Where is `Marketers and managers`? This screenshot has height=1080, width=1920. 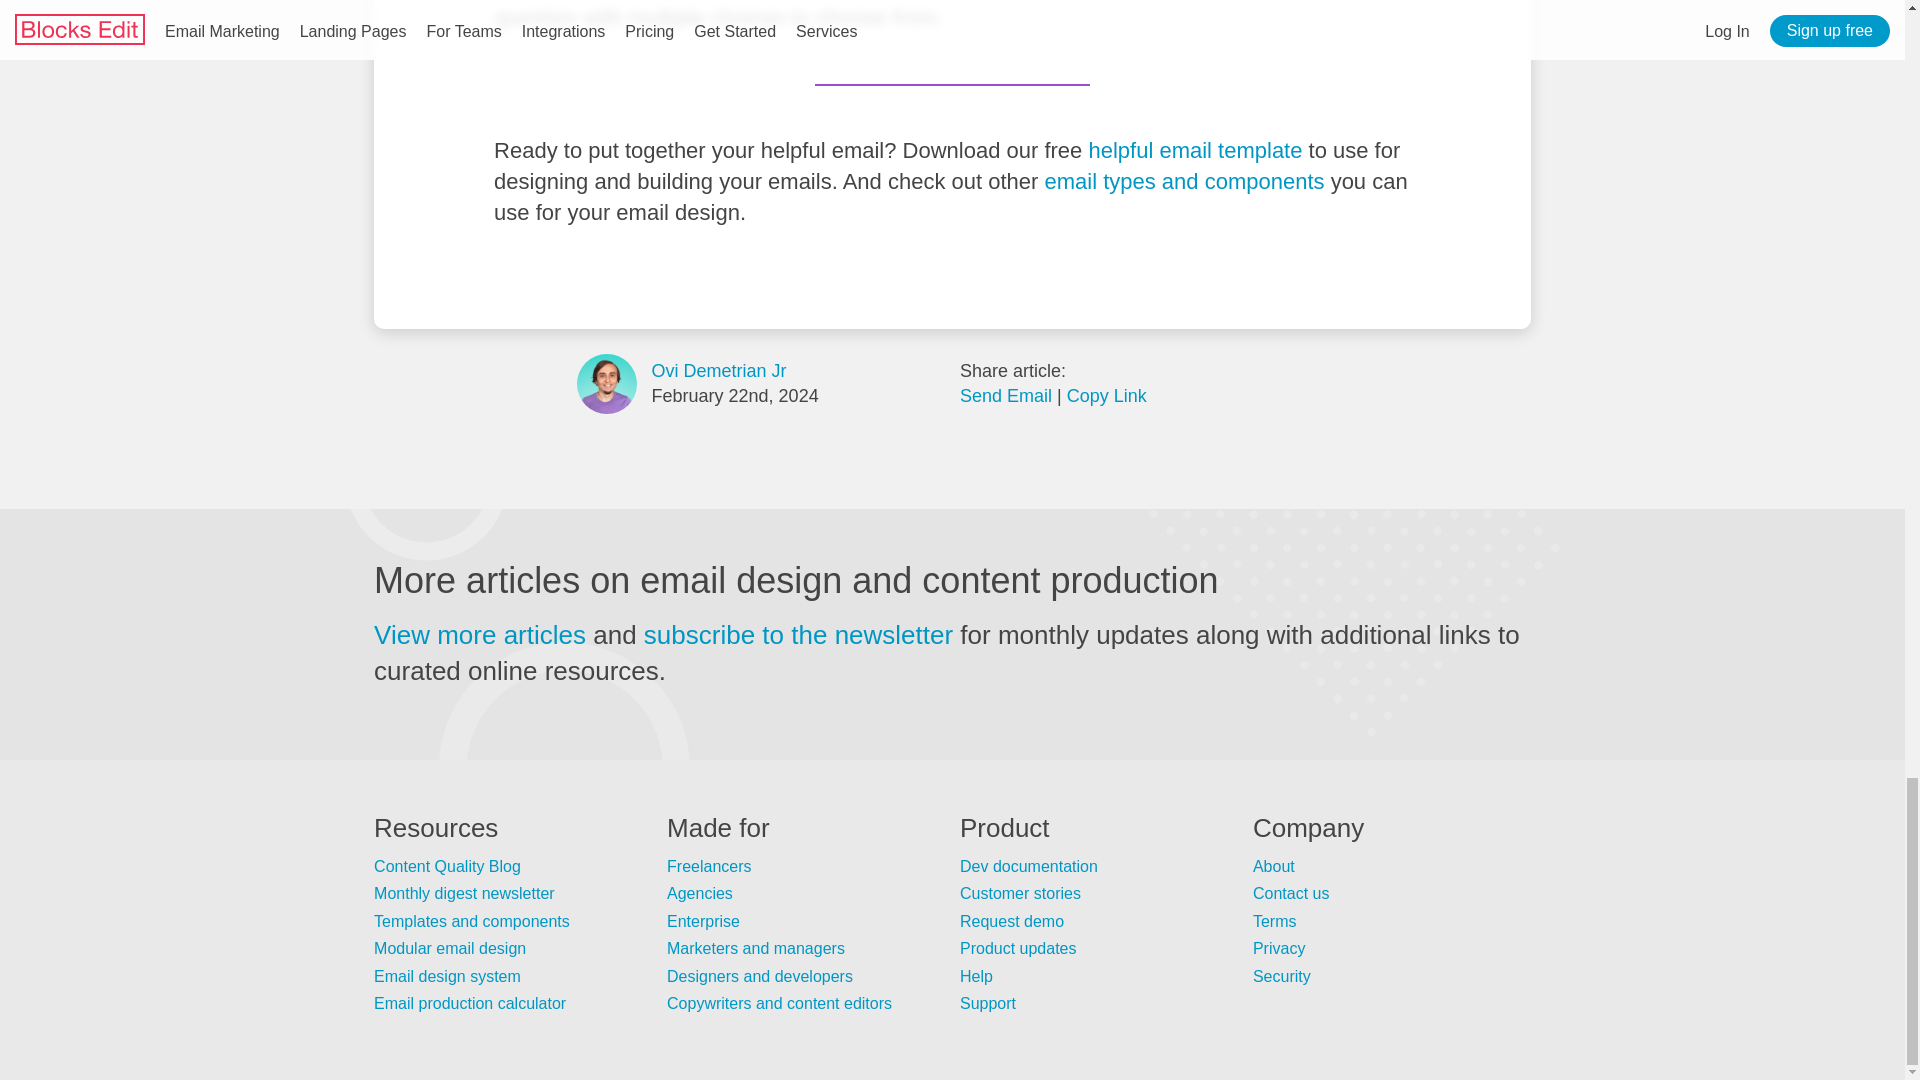
Marketers and managers is located at coordinates (755, 948).